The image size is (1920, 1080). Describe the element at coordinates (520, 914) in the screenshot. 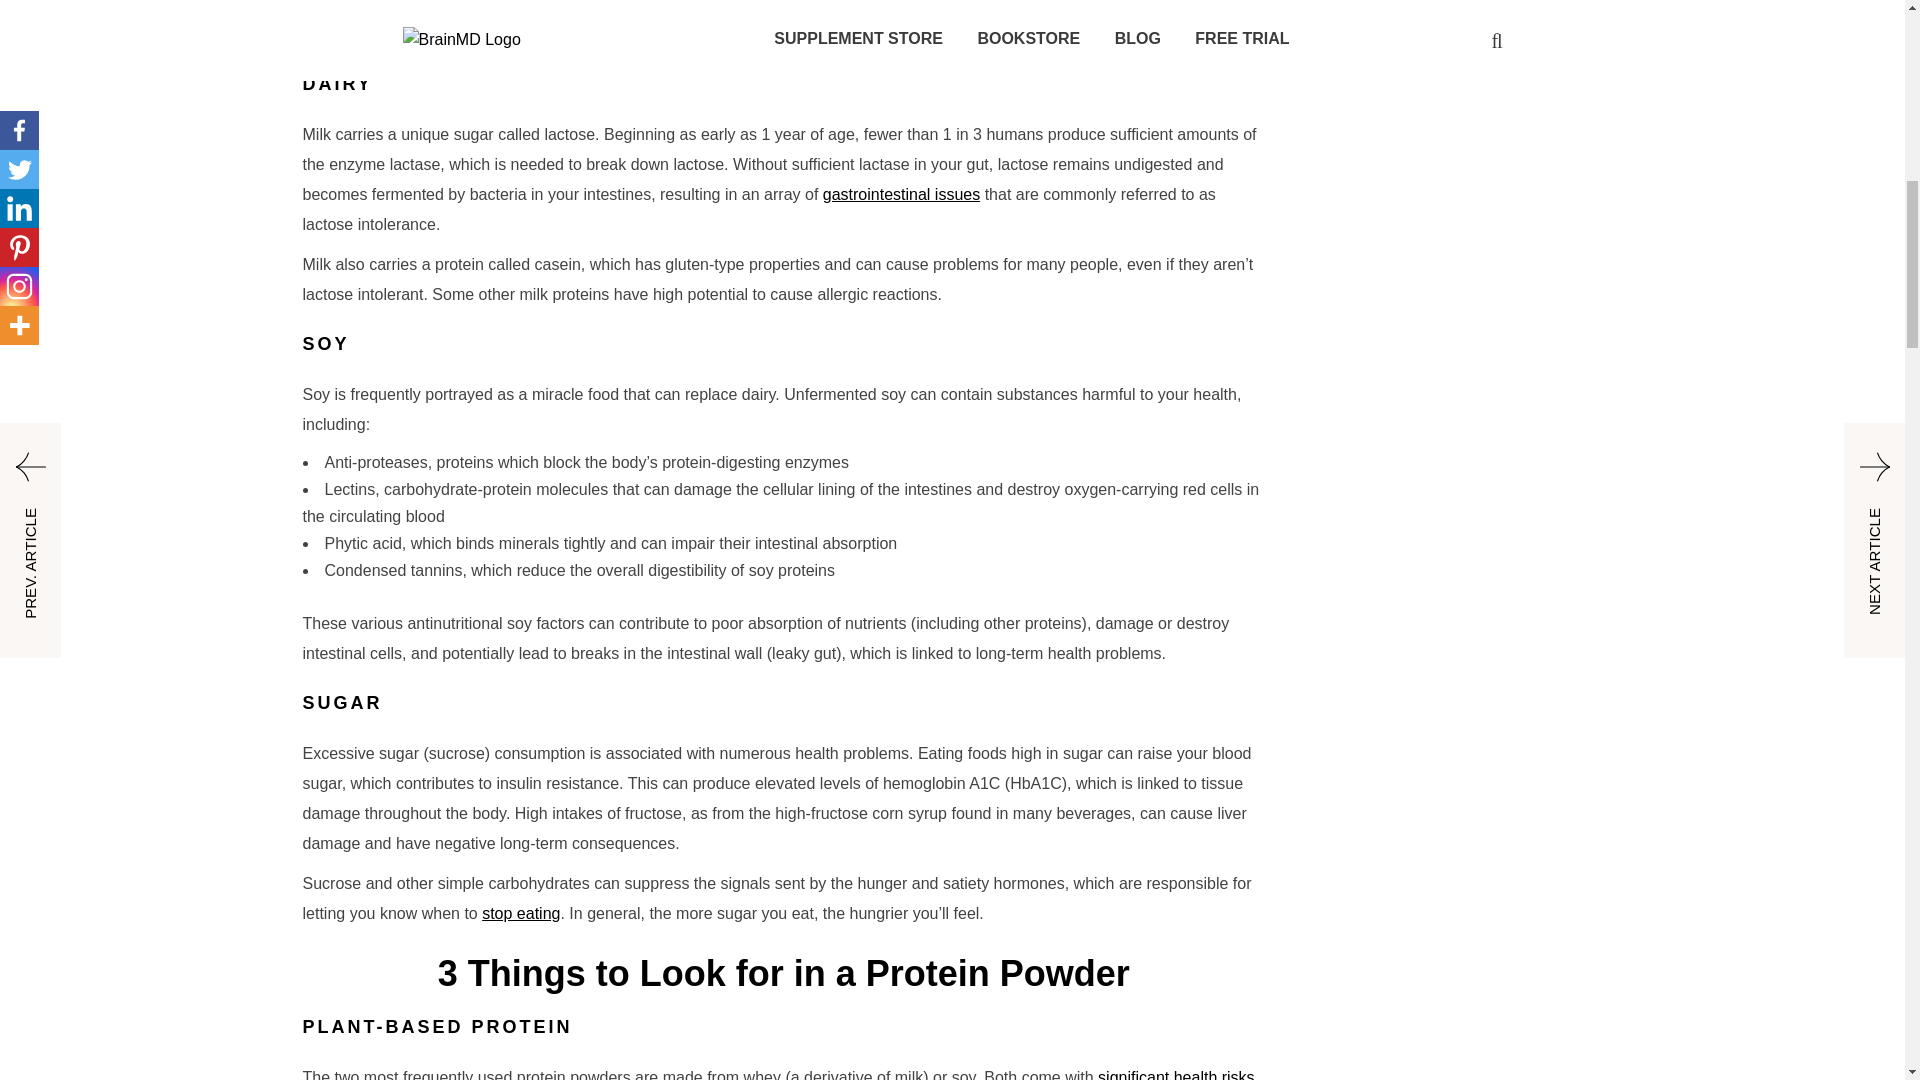

I see `stop eating` at that location.